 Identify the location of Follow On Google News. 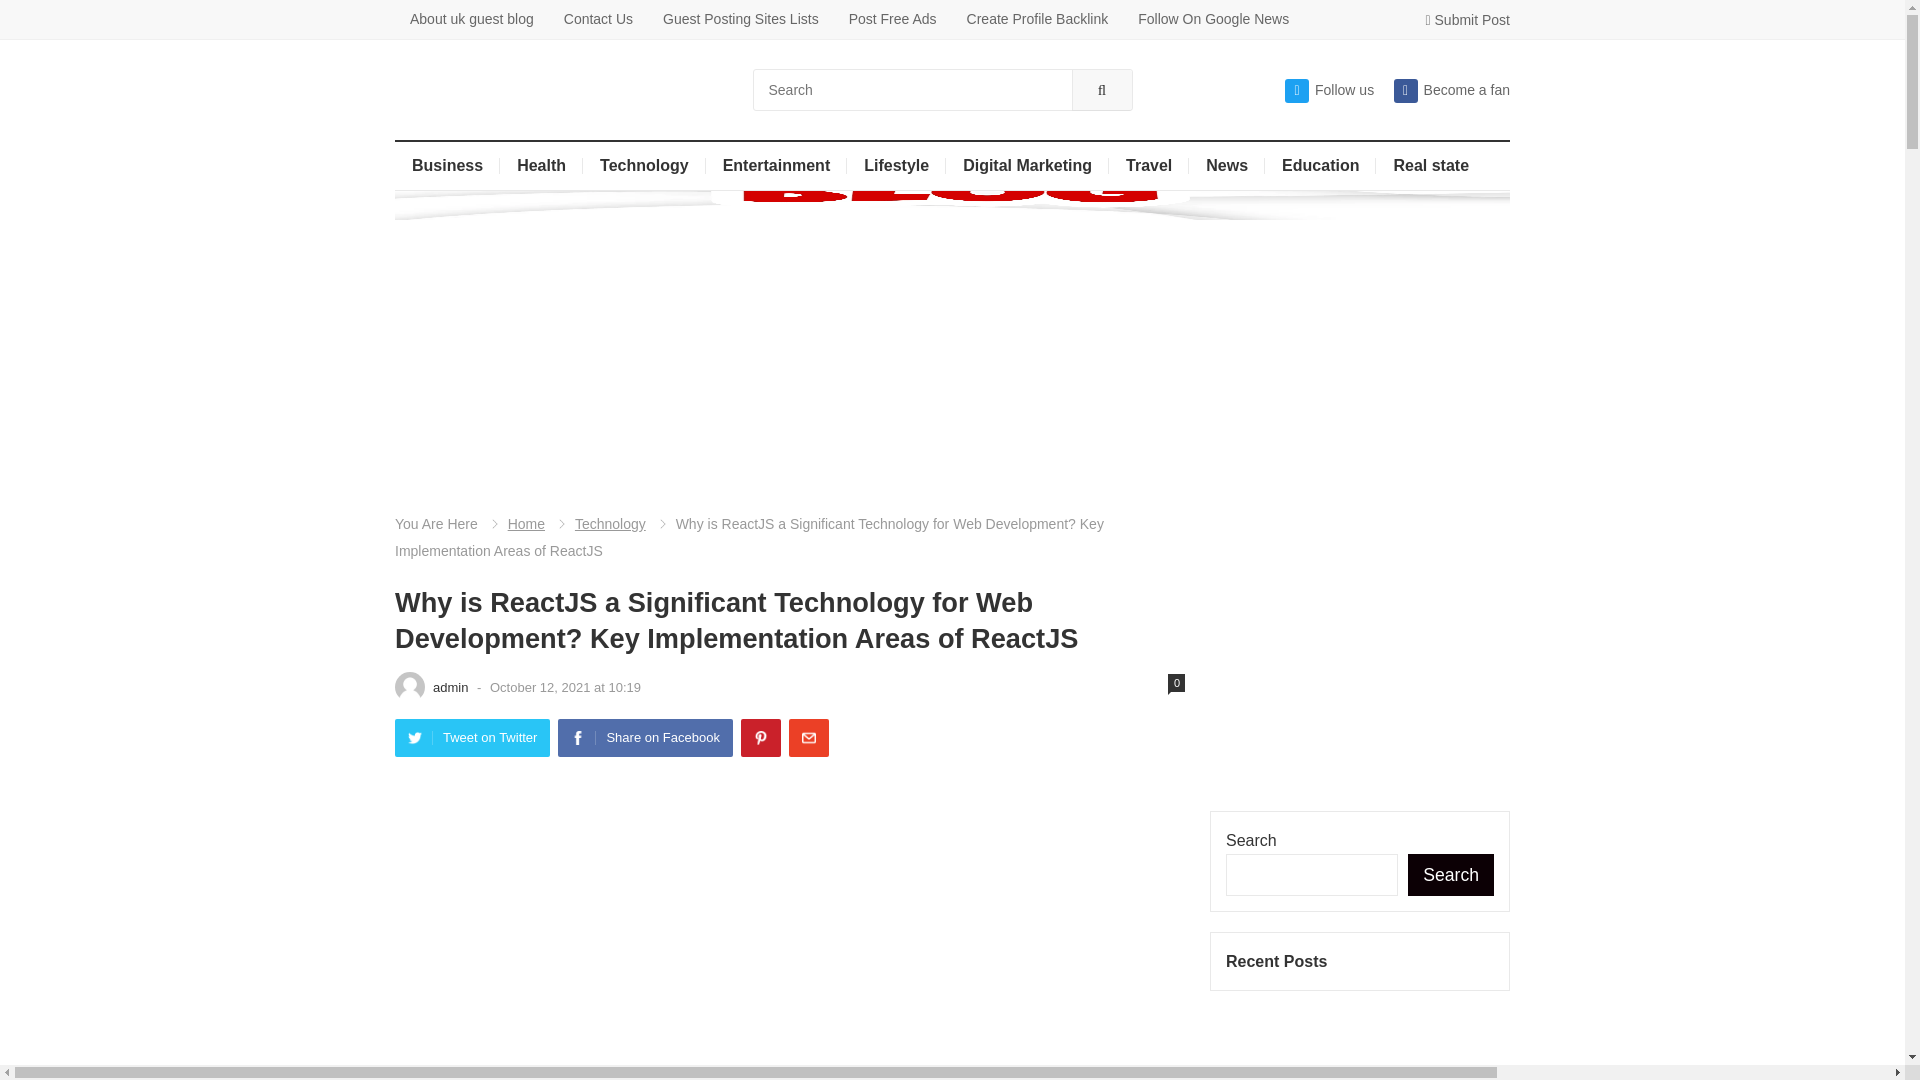
(1213, 19).